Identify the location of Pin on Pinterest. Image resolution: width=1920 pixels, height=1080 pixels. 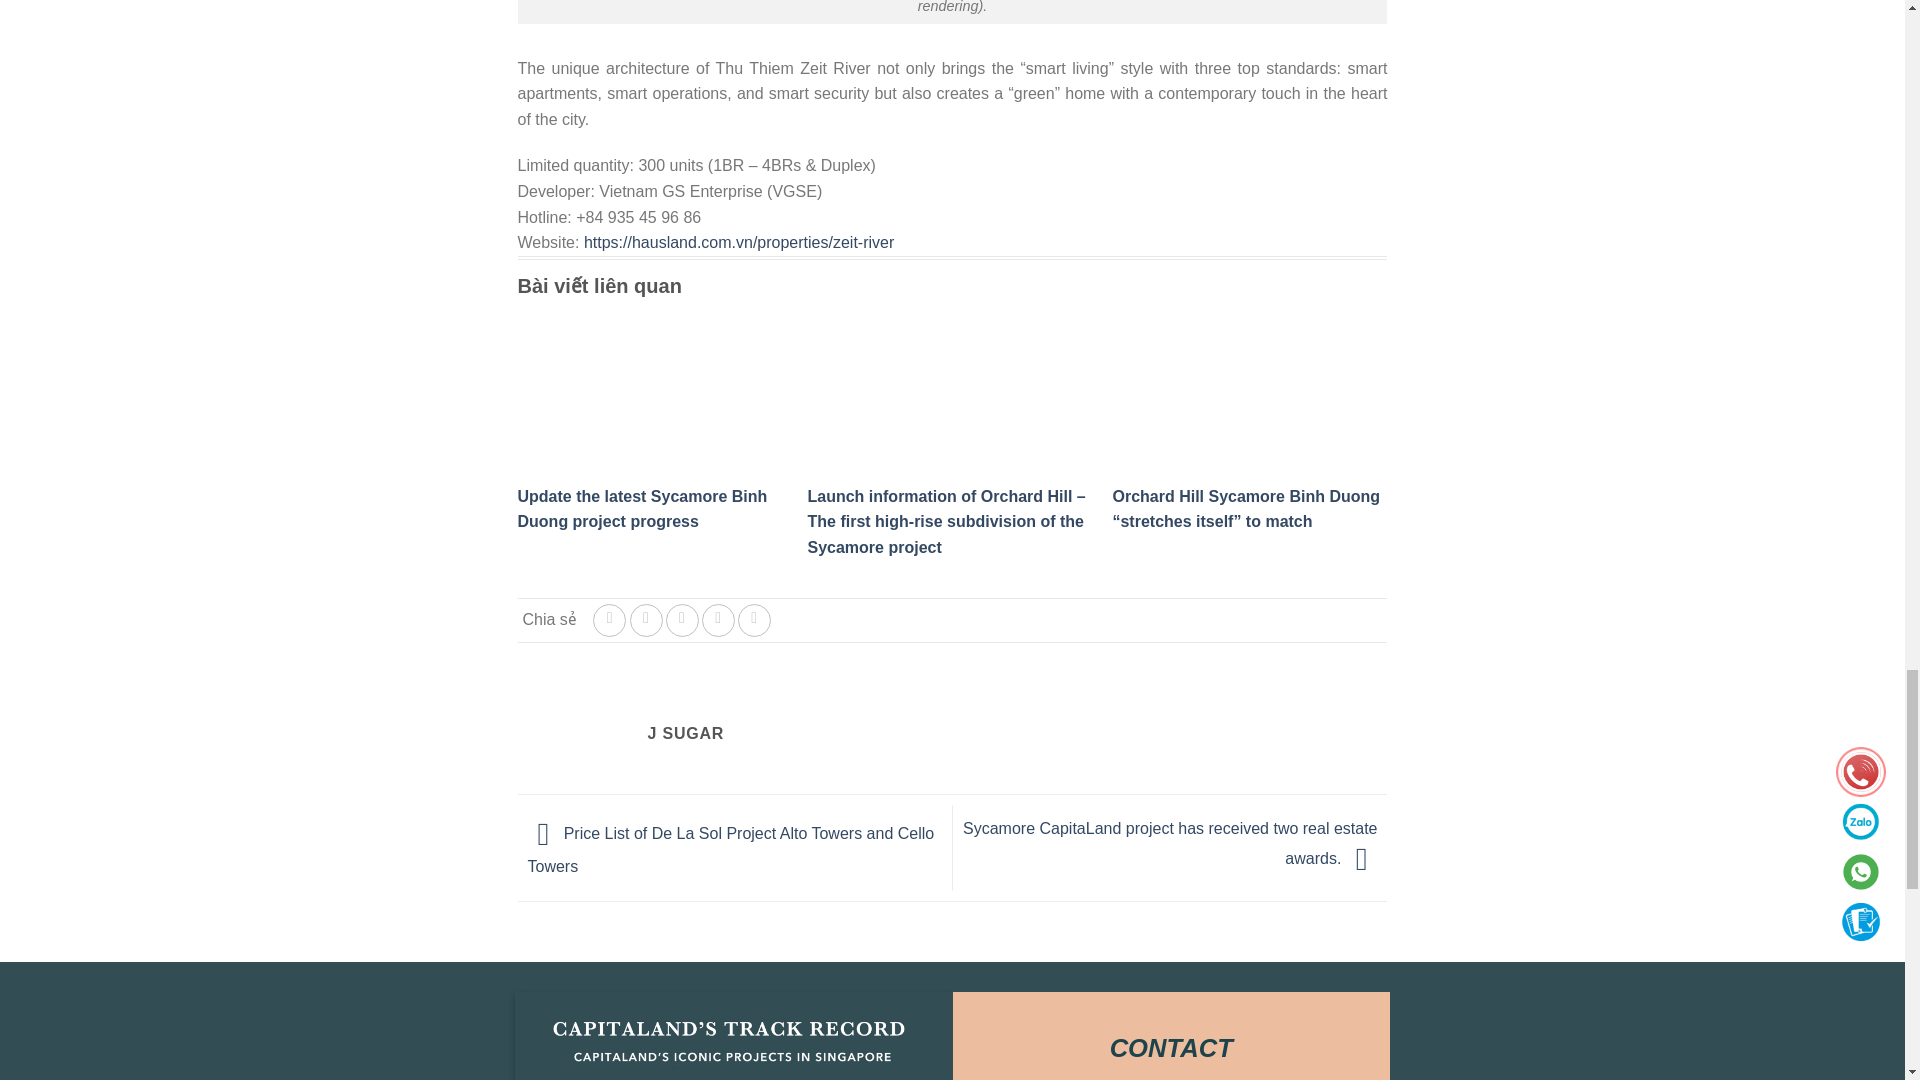
(718, 620).